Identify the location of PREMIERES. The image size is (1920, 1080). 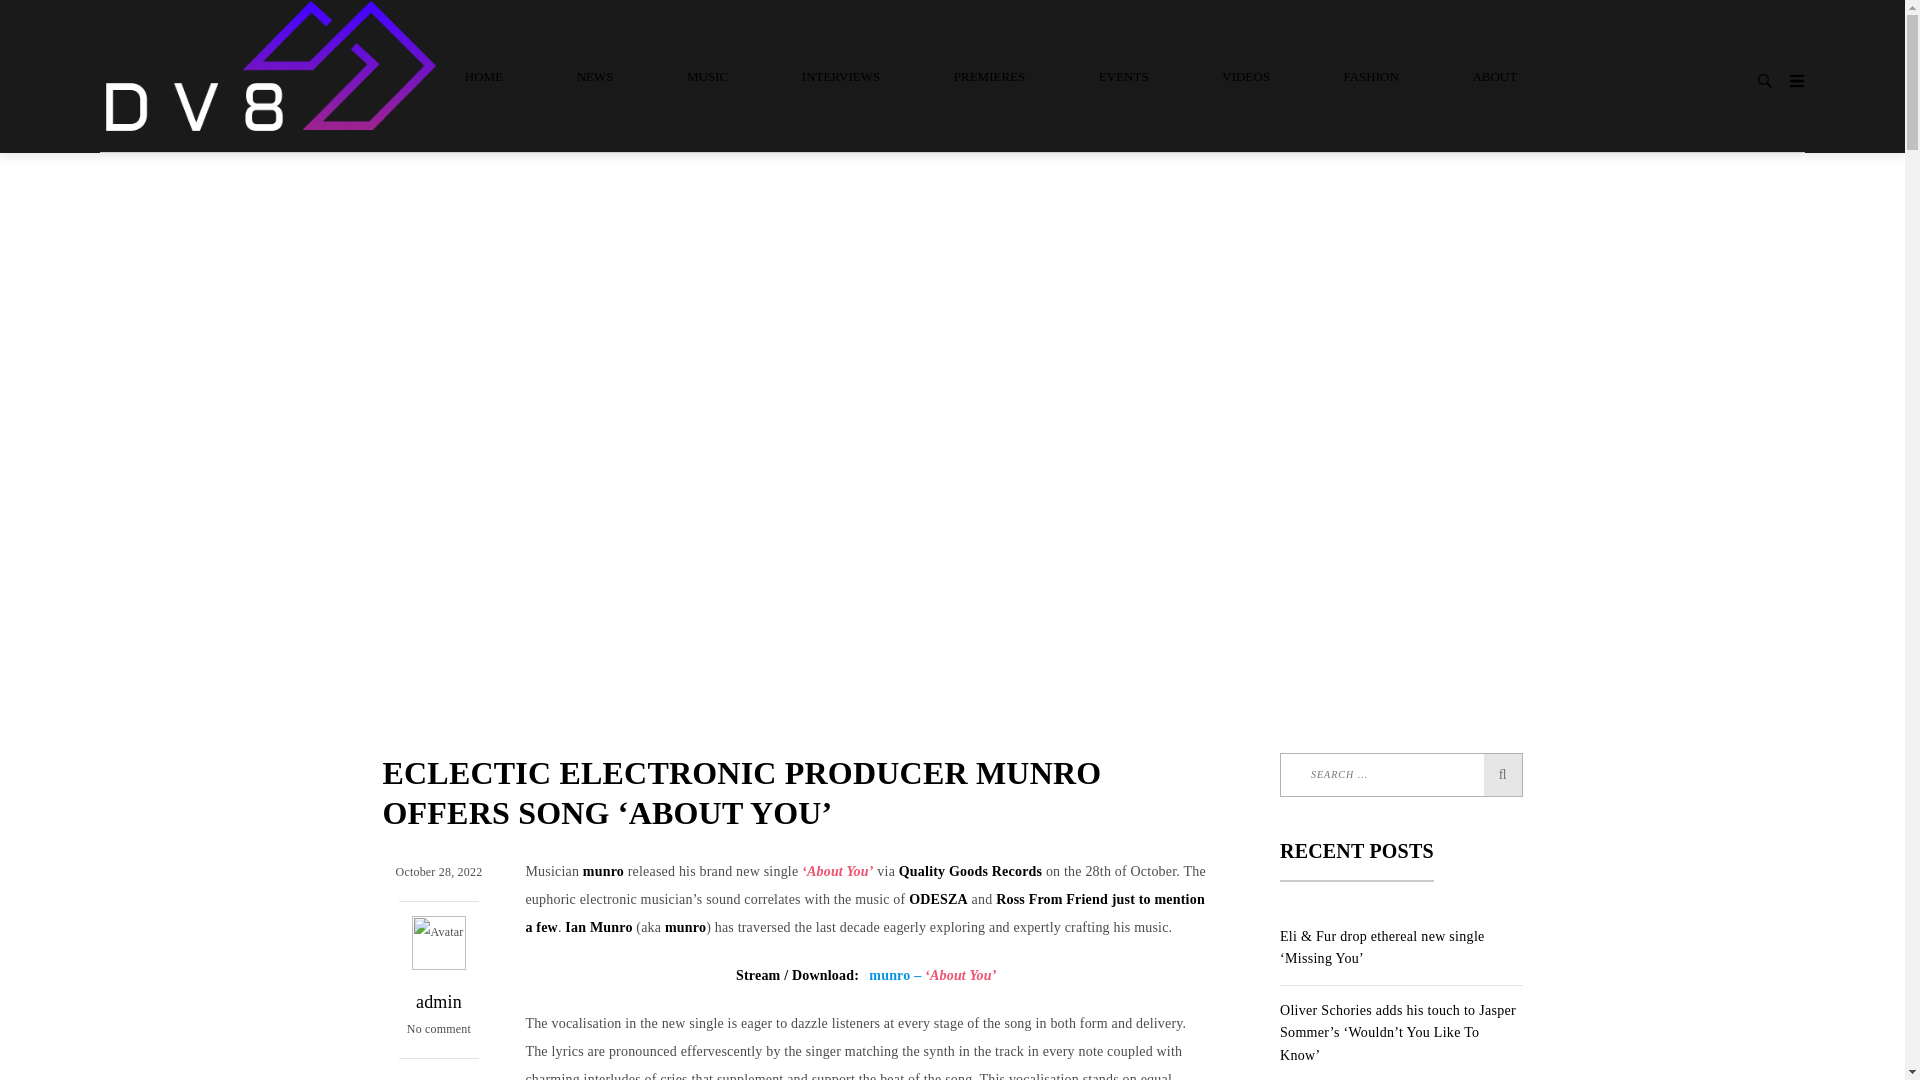
(990, 75).